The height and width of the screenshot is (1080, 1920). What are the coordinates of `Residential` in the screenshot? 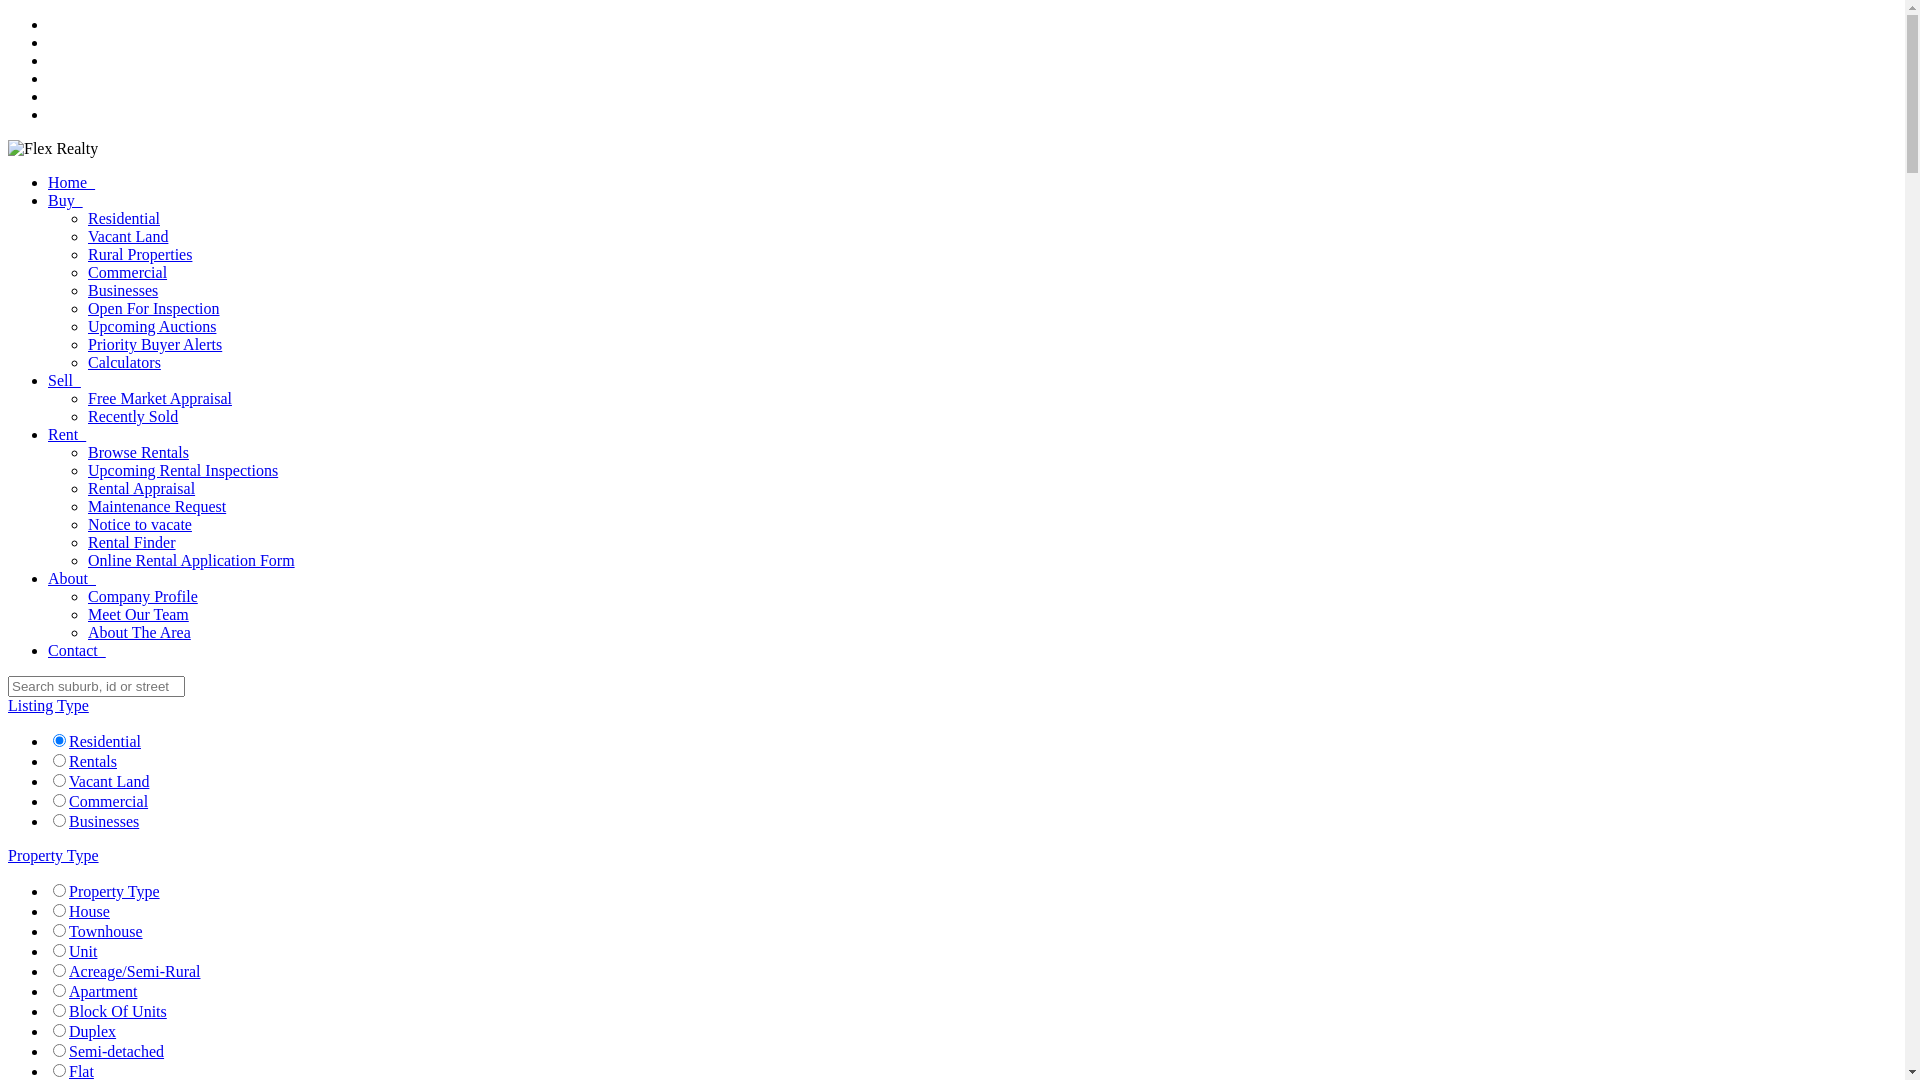 It's located at (105, 742).